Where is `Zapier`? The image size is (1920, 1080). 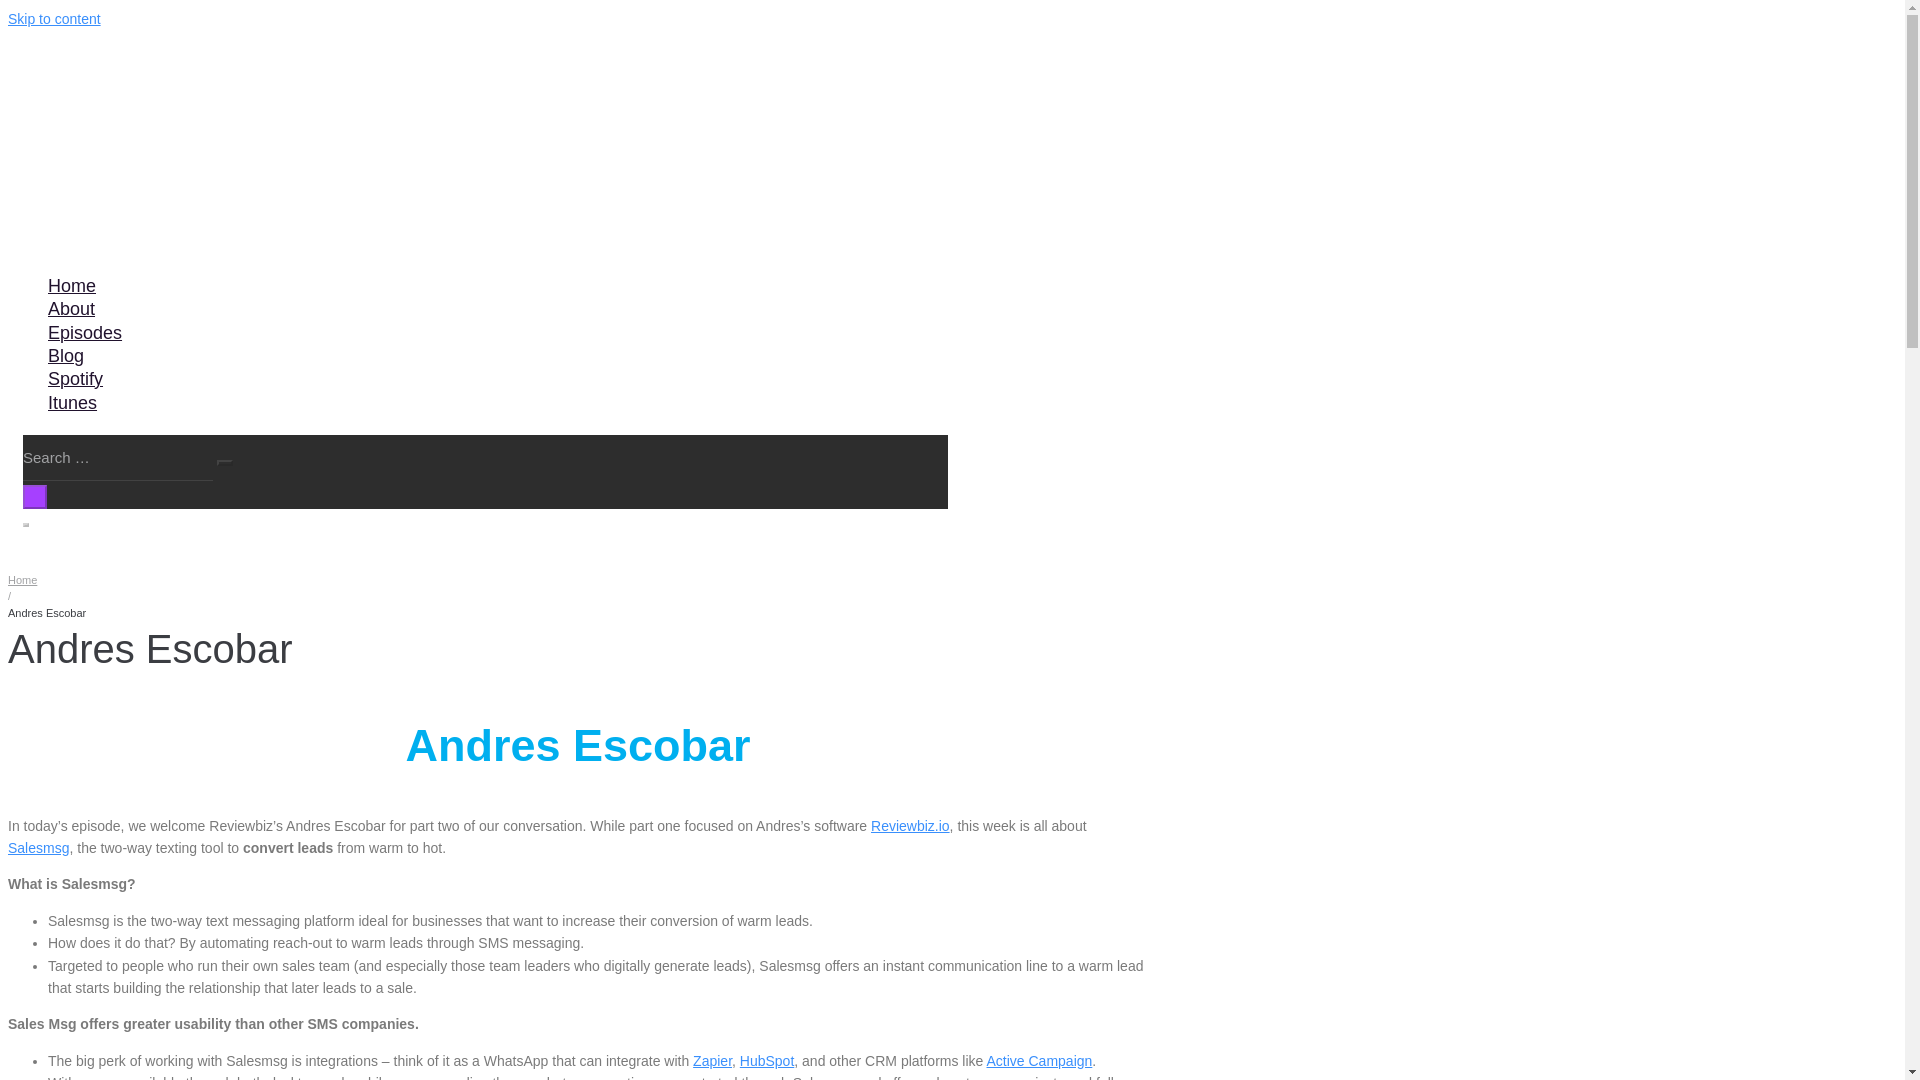 Zapier is located at coordinates (712, 1061).